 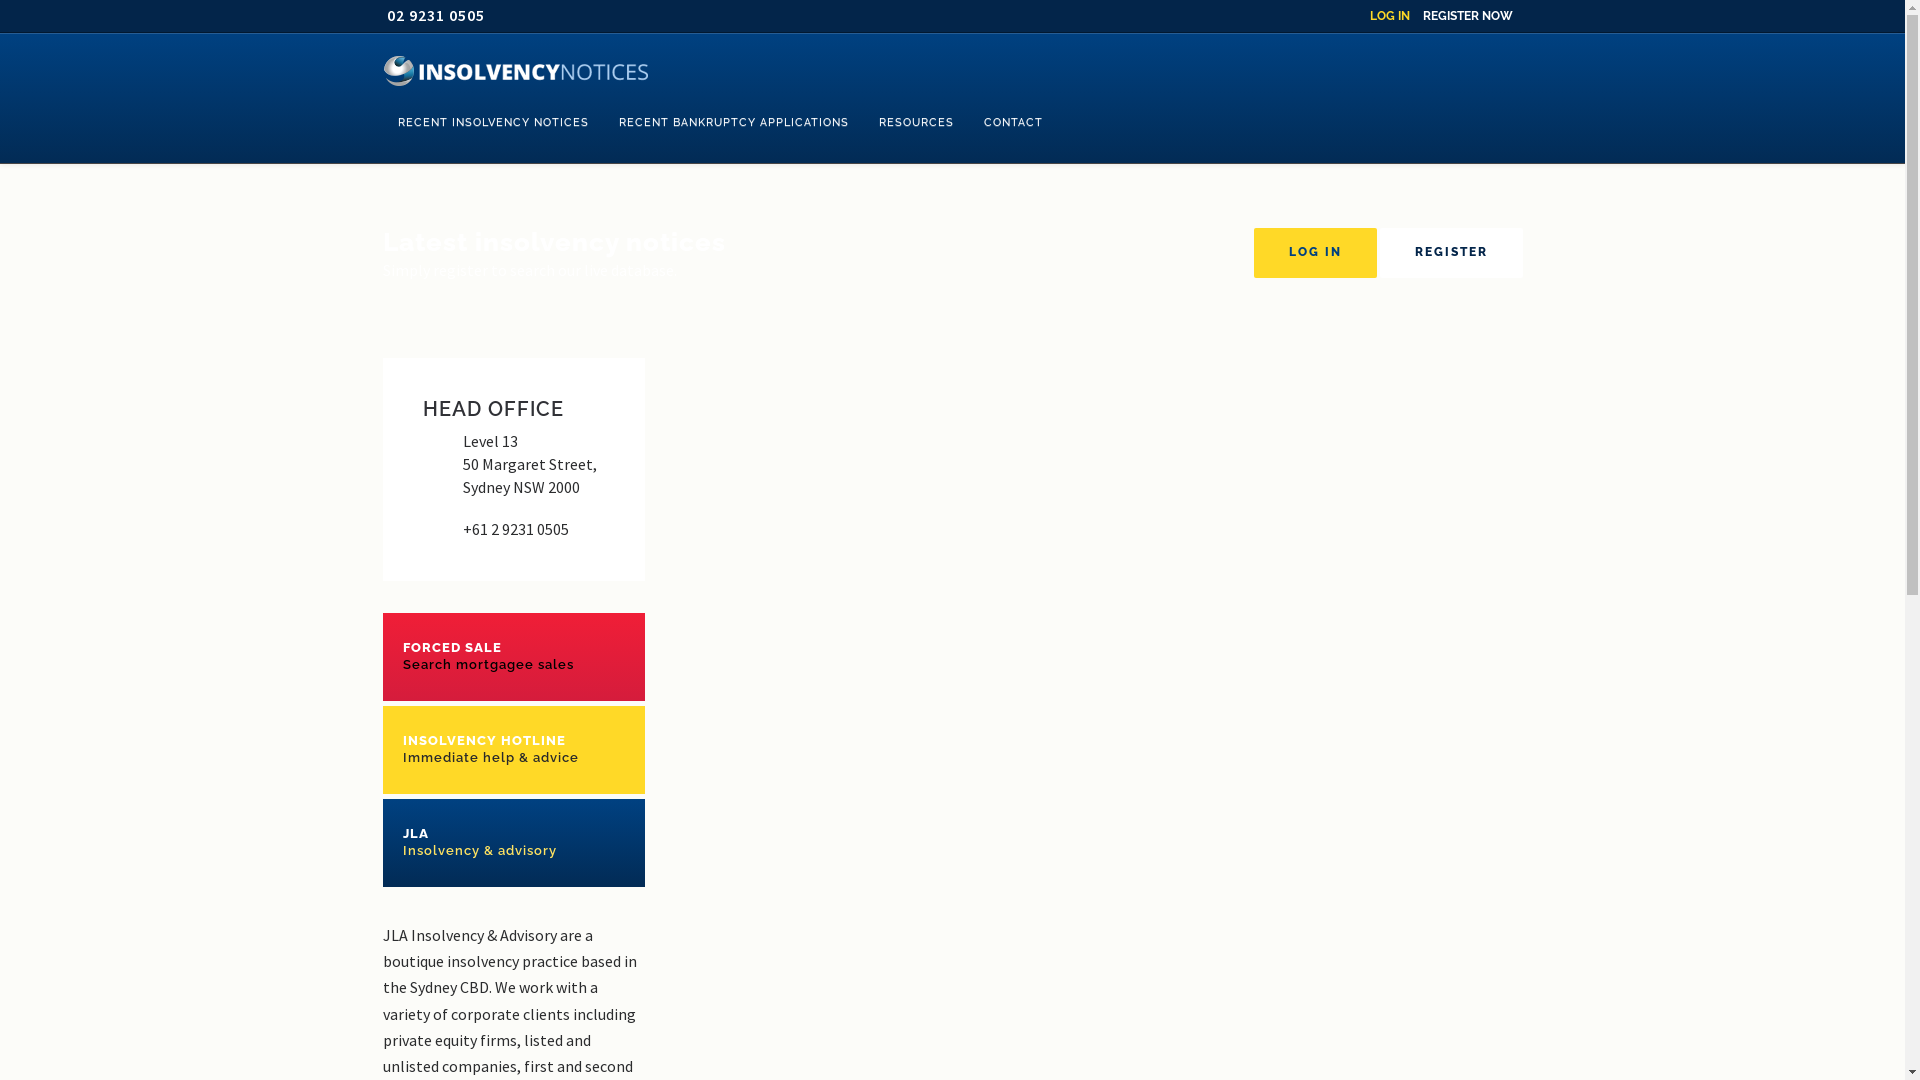 What do you see at coordinates (1452, 253) in the screenshot?
I see `REGISTER` at bounding box center [1452, 253].